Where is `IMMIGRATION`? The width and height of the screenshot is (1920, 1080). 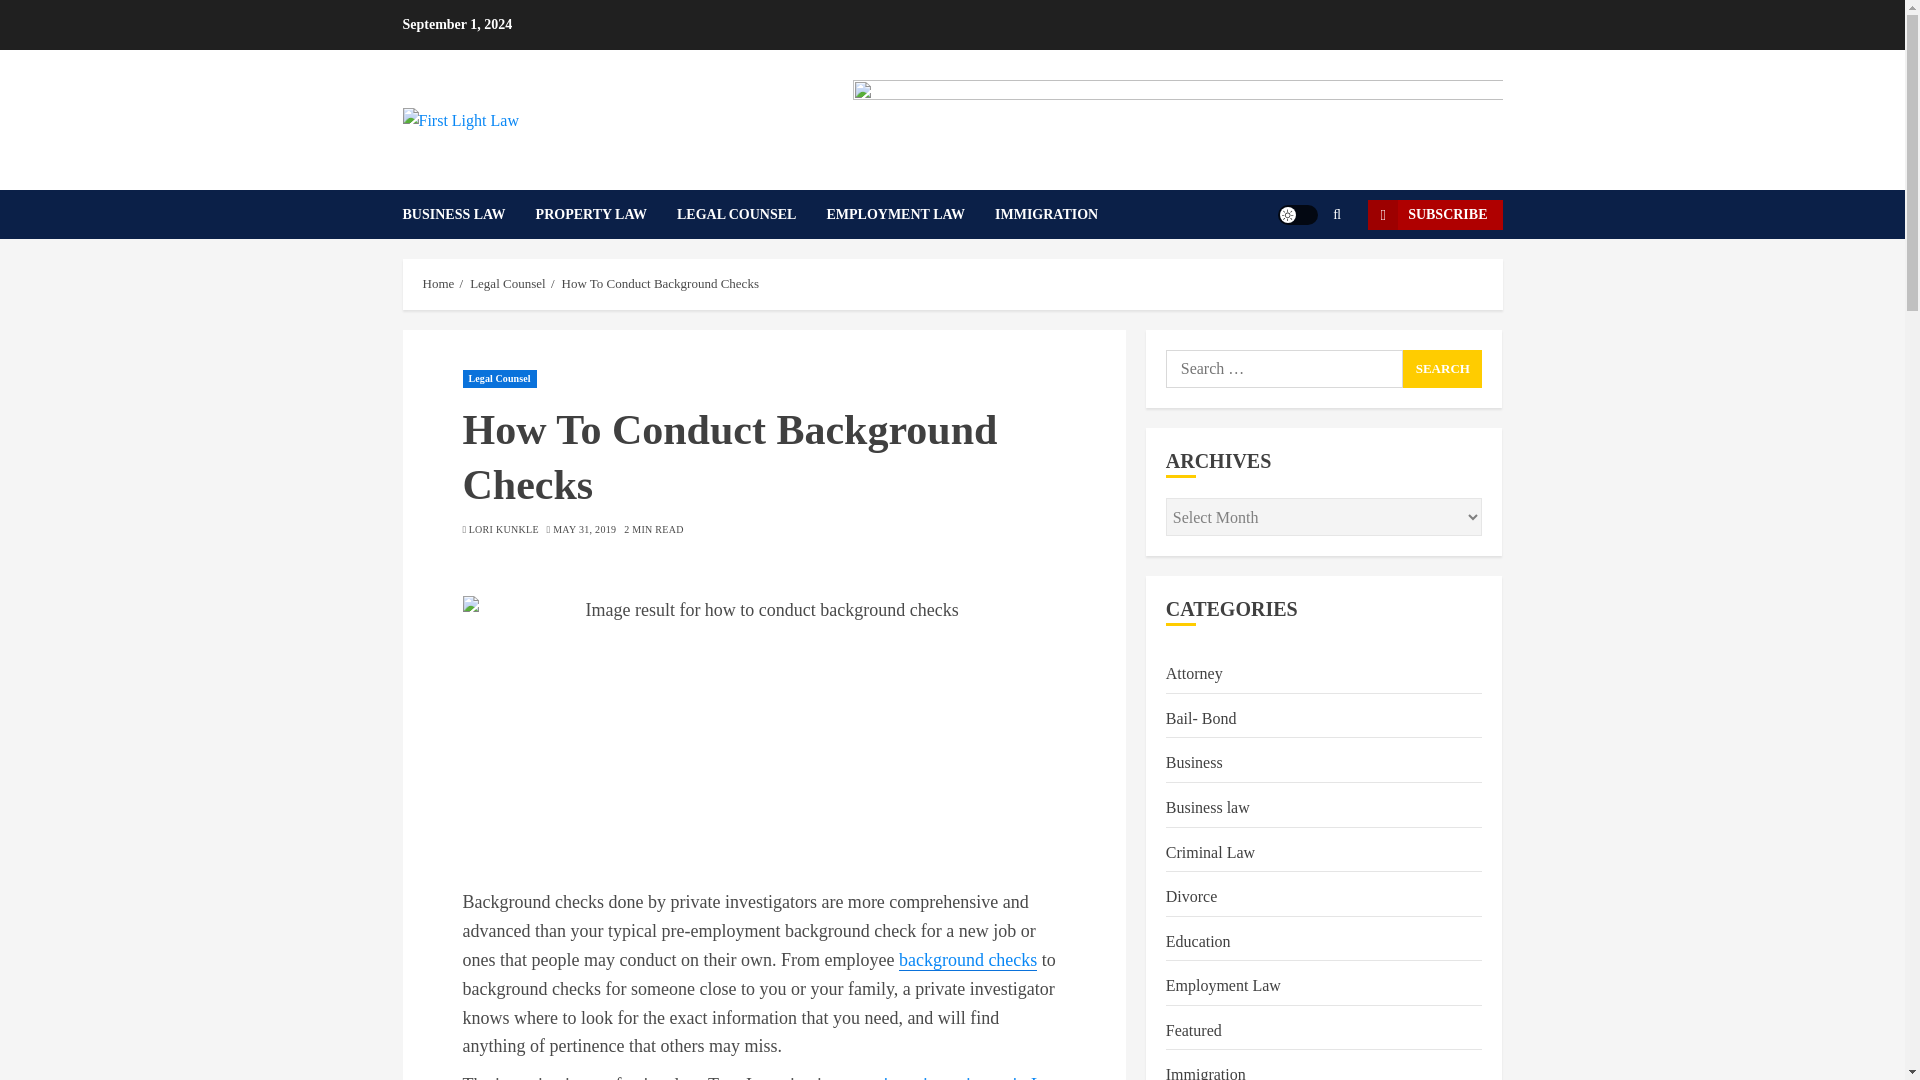 IMMIGRATION is located at coordinates (1046, 214).